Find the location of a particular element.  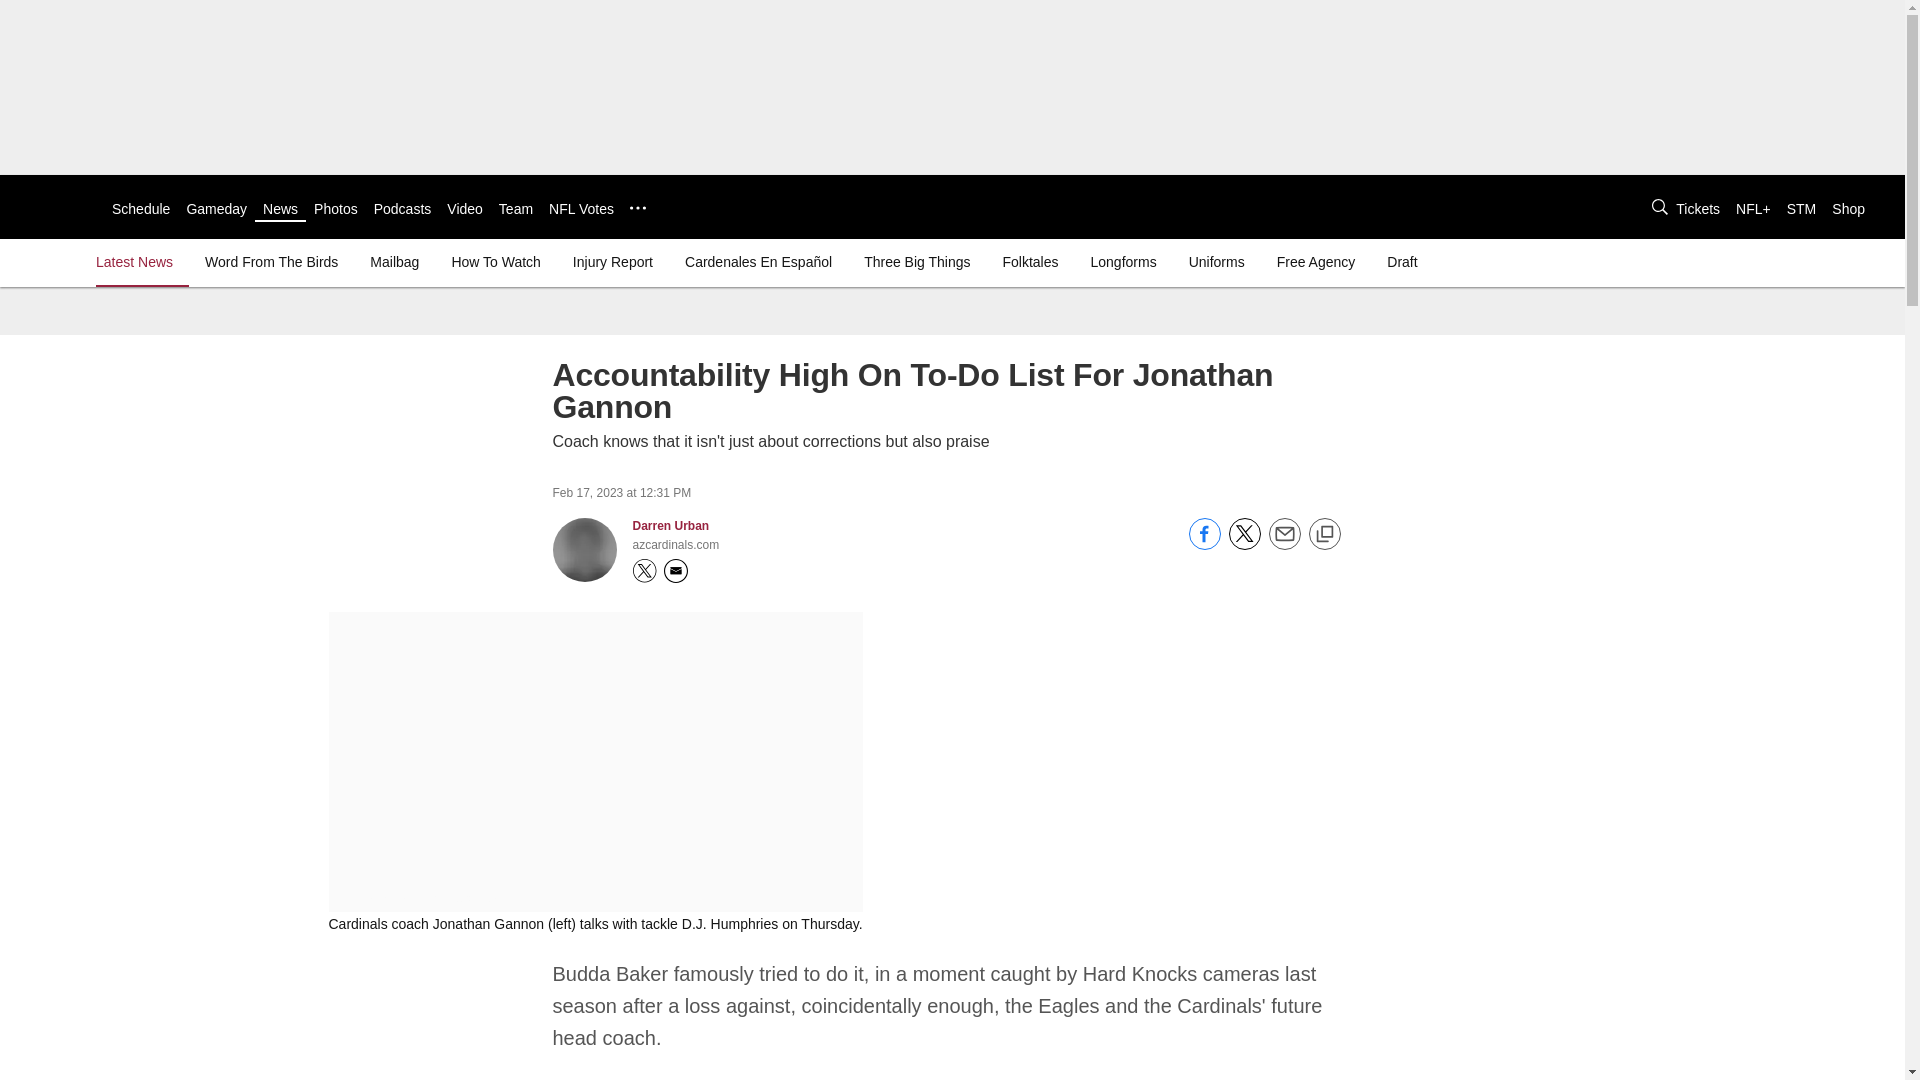

Three Big Things is located at coordinates (916, 262).